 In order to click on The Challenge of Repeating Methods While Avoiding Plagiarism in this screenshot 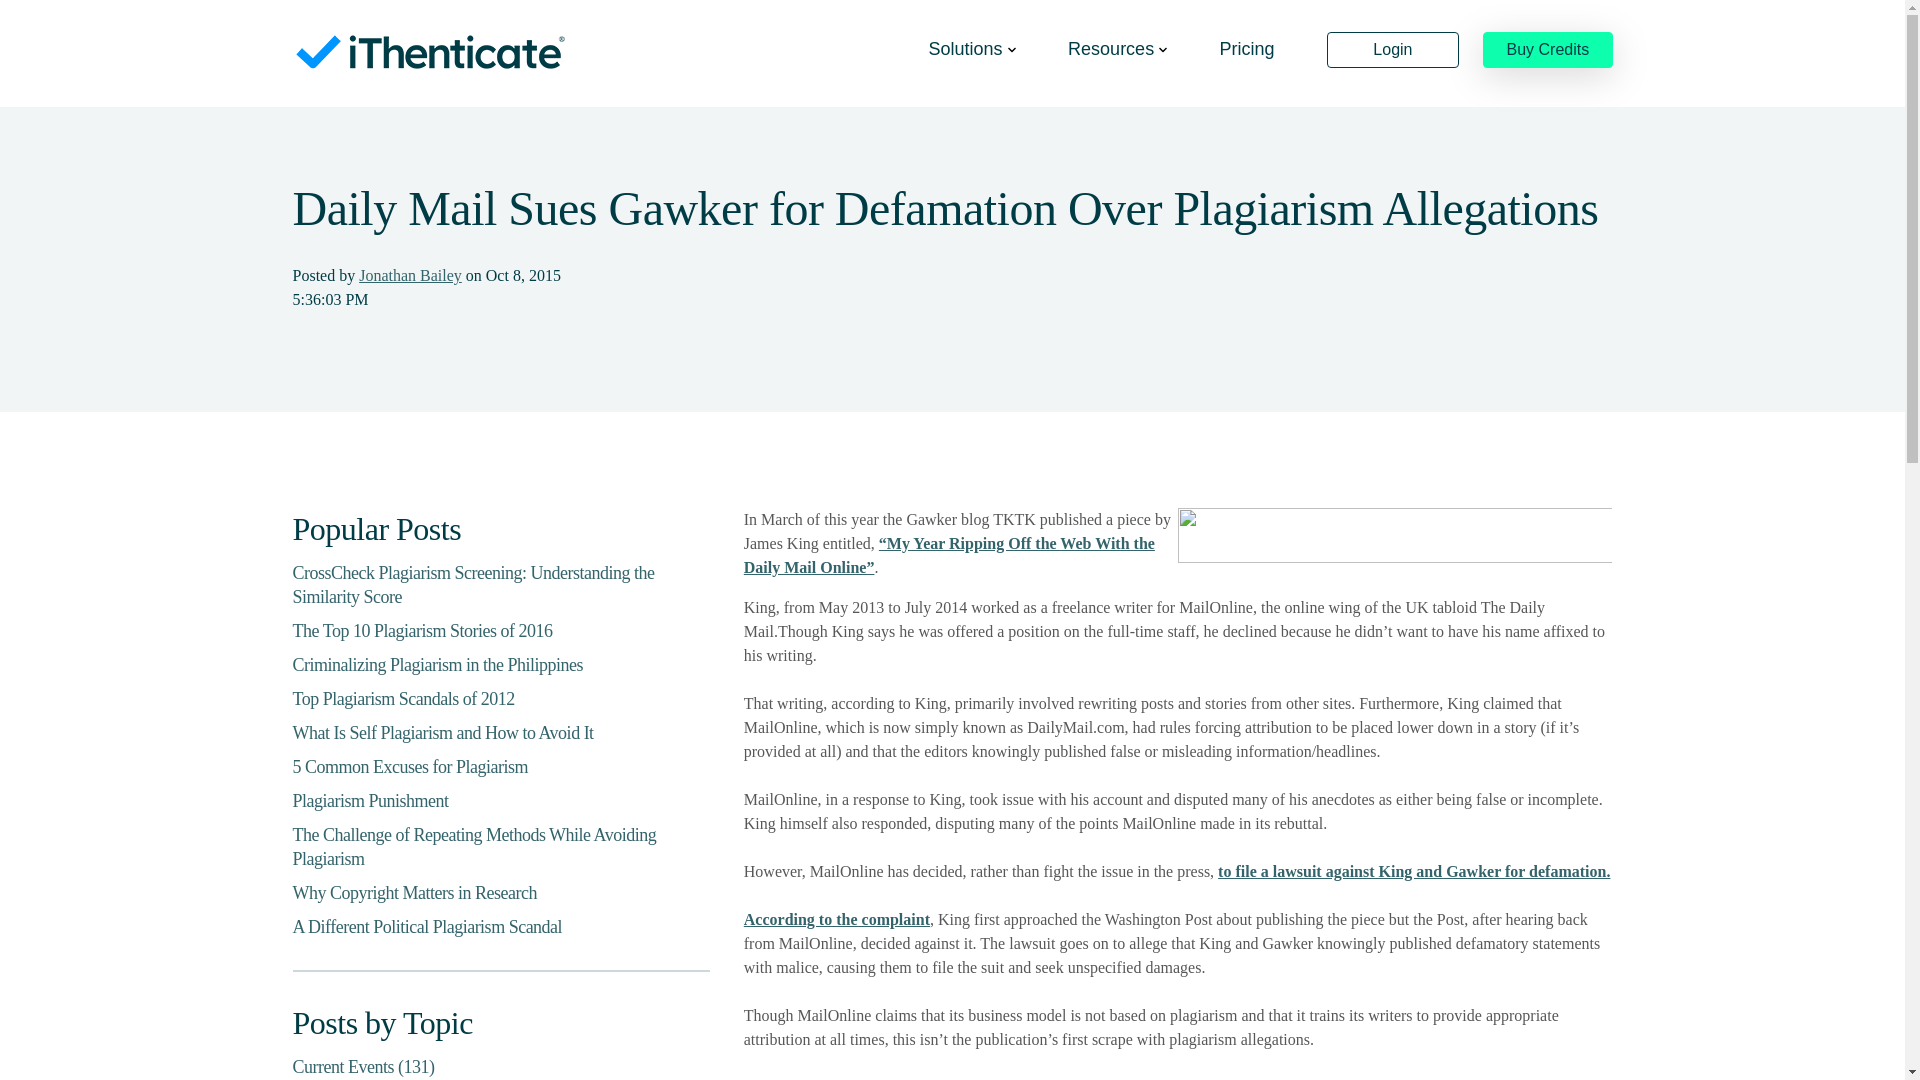, I will do `click(474, 847)`.